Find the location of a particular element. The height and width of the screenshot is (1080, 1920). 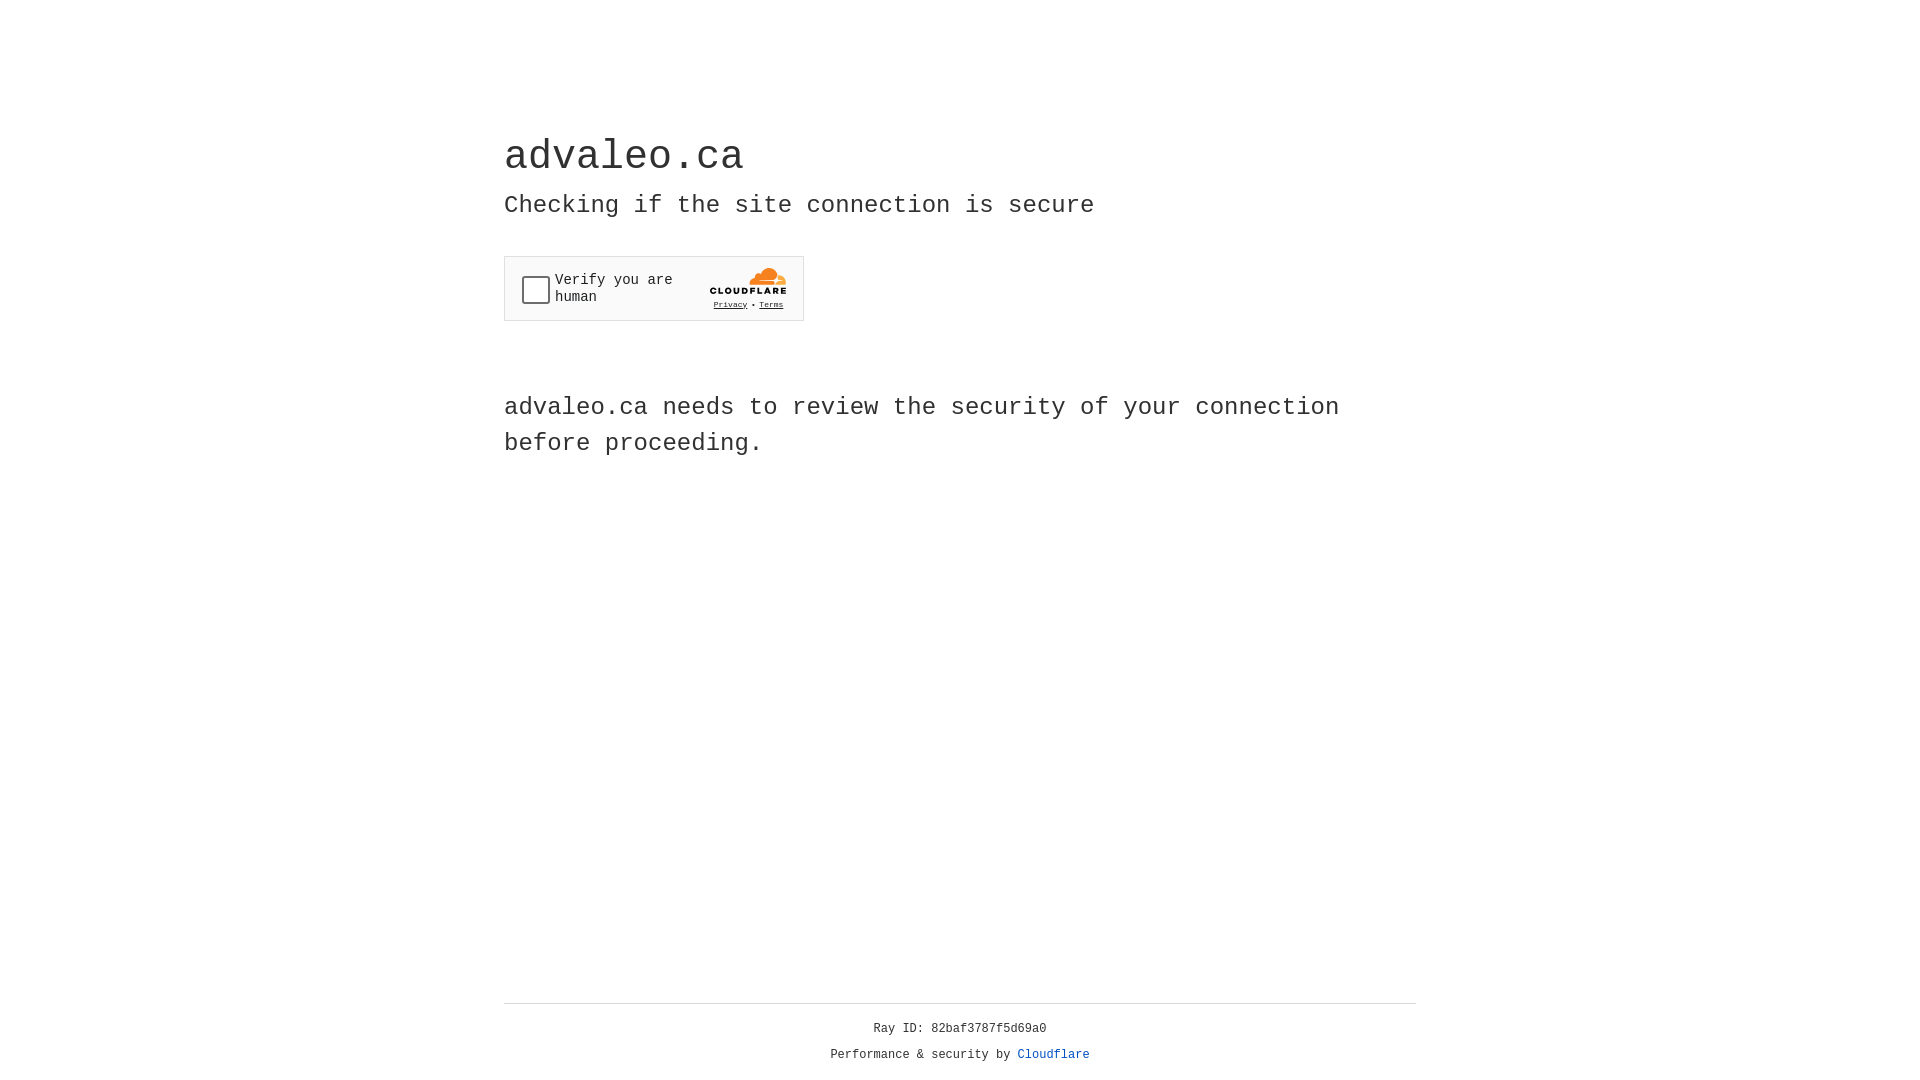

Widget containing a Cloudflare security challenge is located at coordinates (654, 288).